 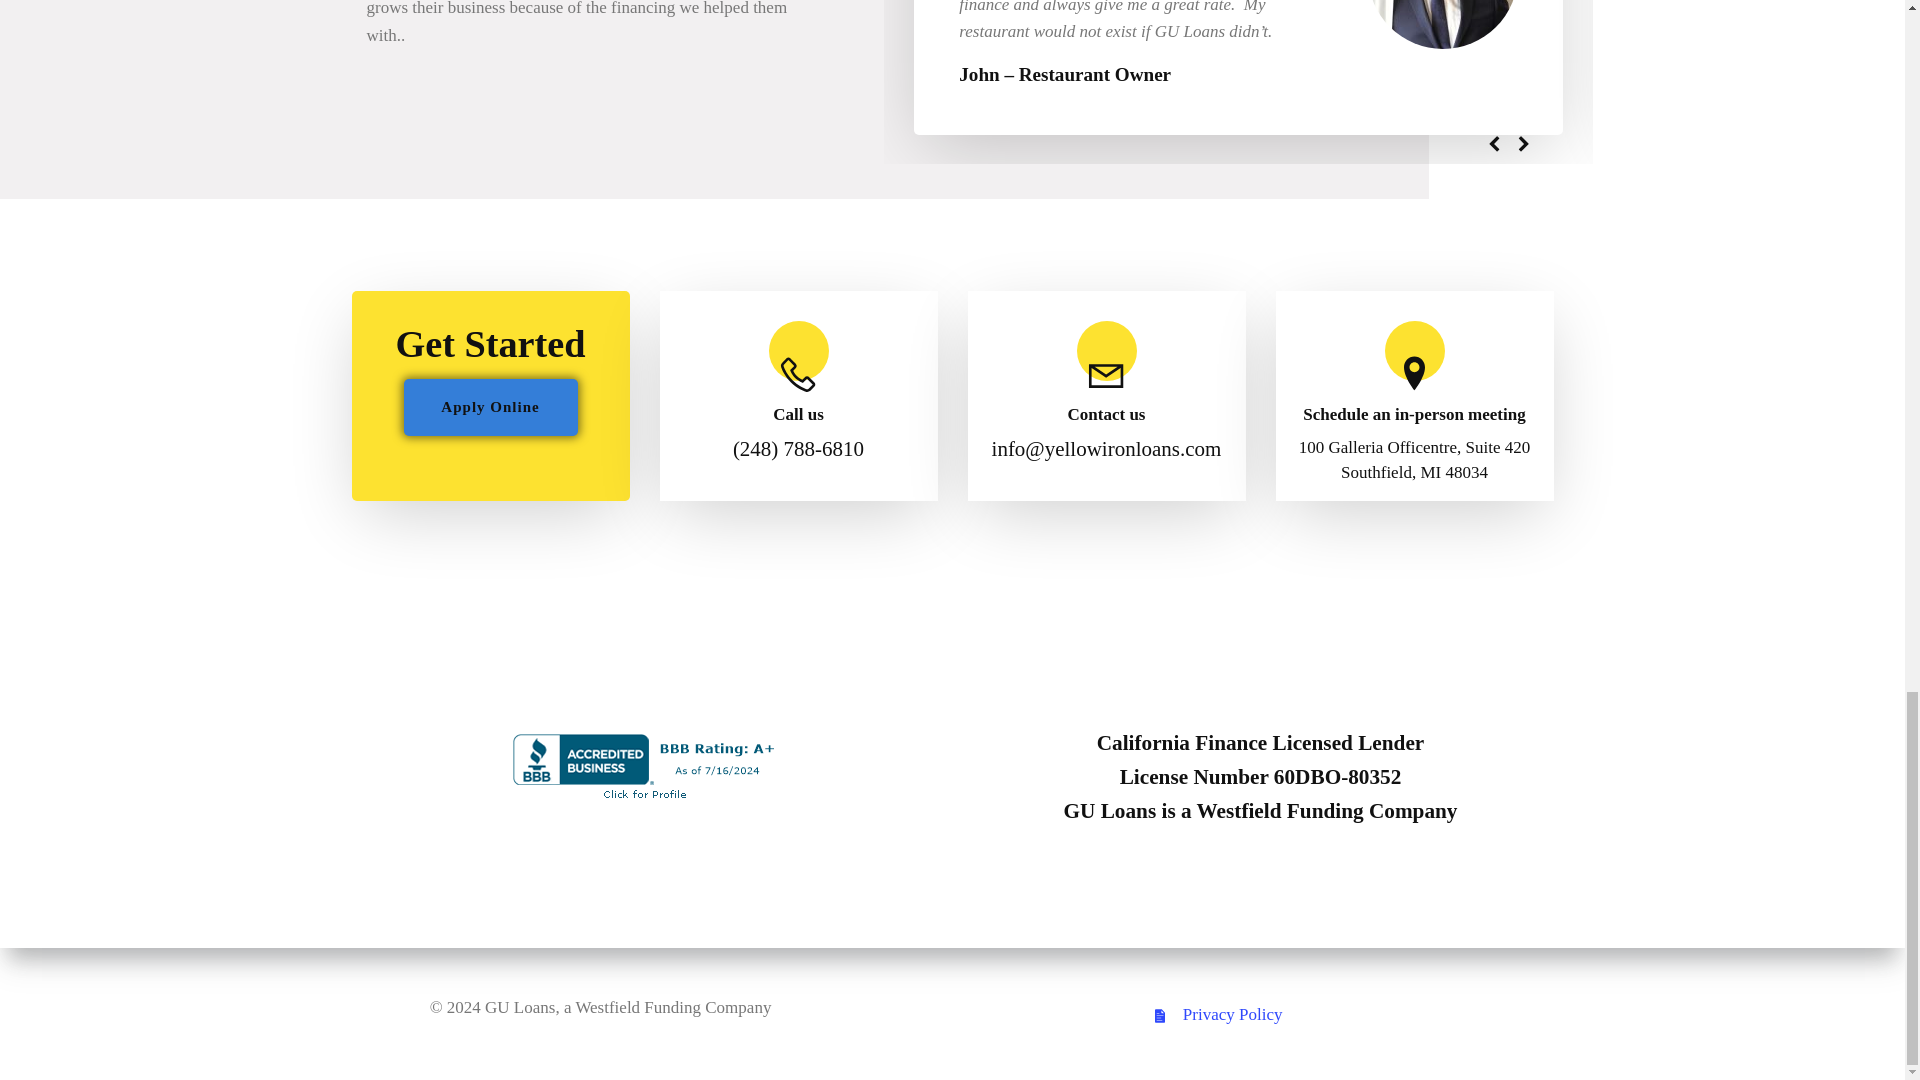 What do you see at coordinates (490, 408) in the screenshot?
I see `Apply Online` at bounding box center [490, 408].